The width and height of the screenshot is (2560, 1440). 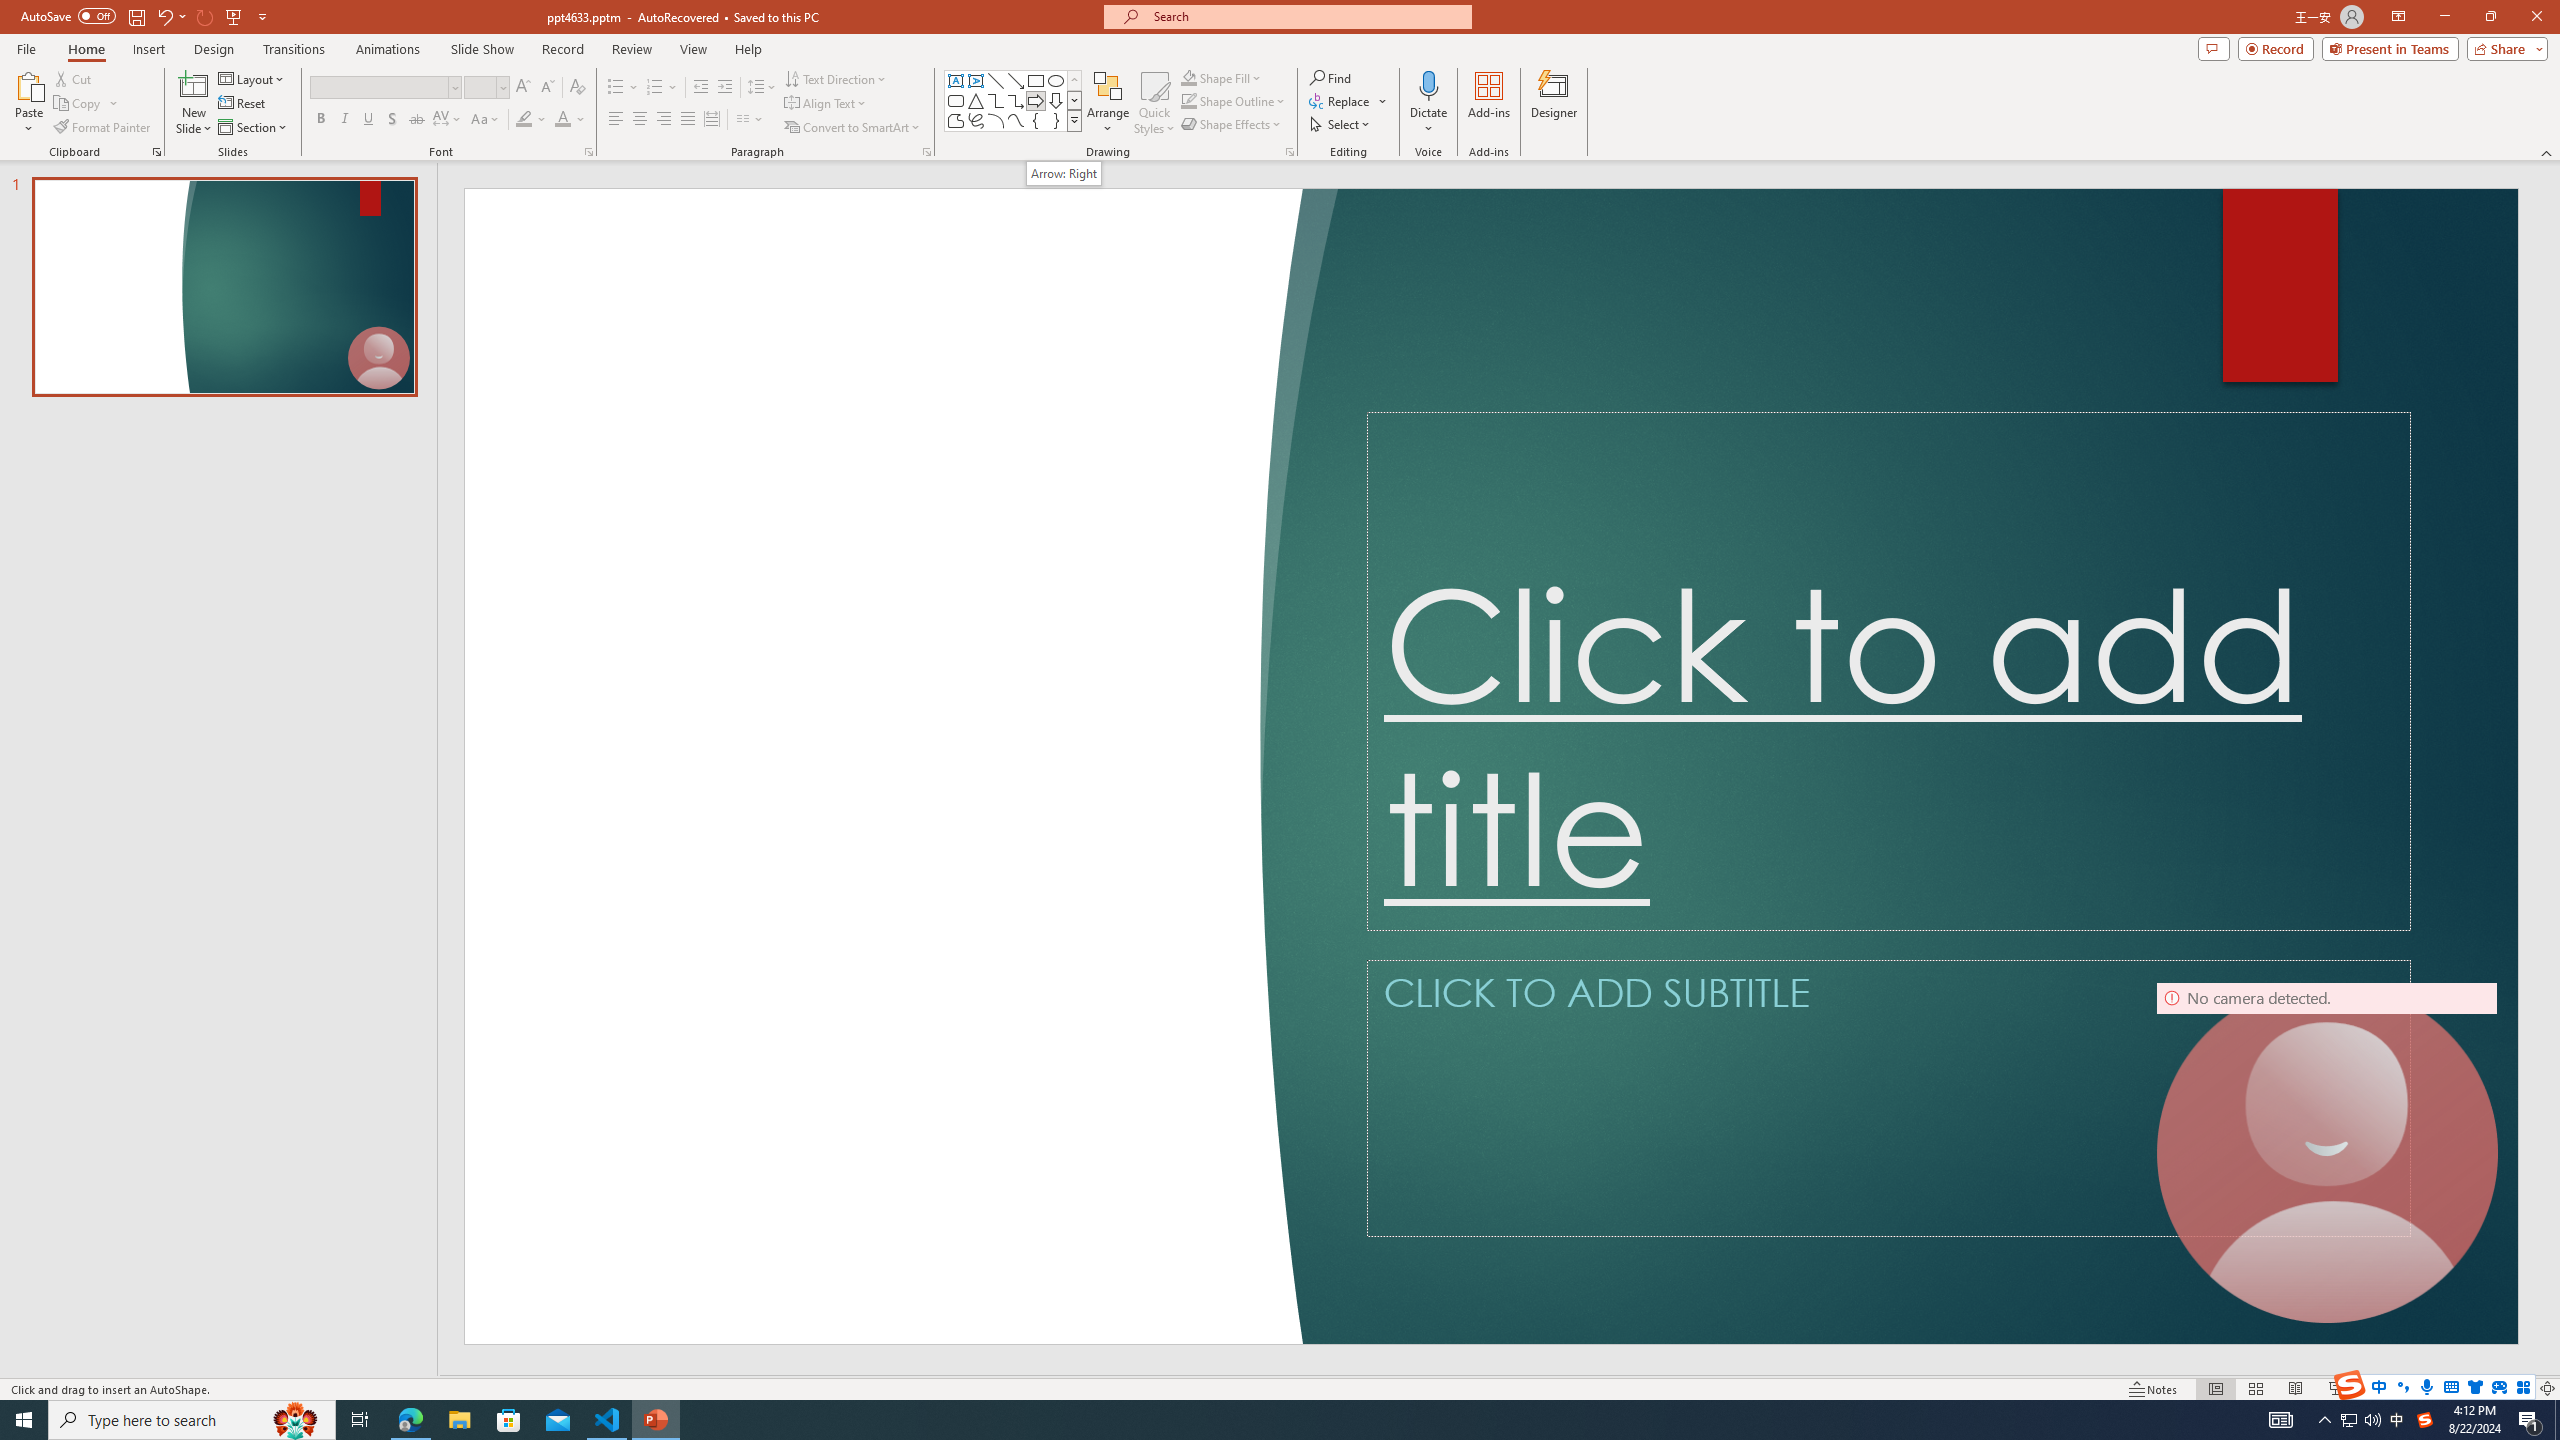 What do you see at coordinates (926, 152) in the screenshot?
I see `Paragraph...` at bounding box center [926, 152].